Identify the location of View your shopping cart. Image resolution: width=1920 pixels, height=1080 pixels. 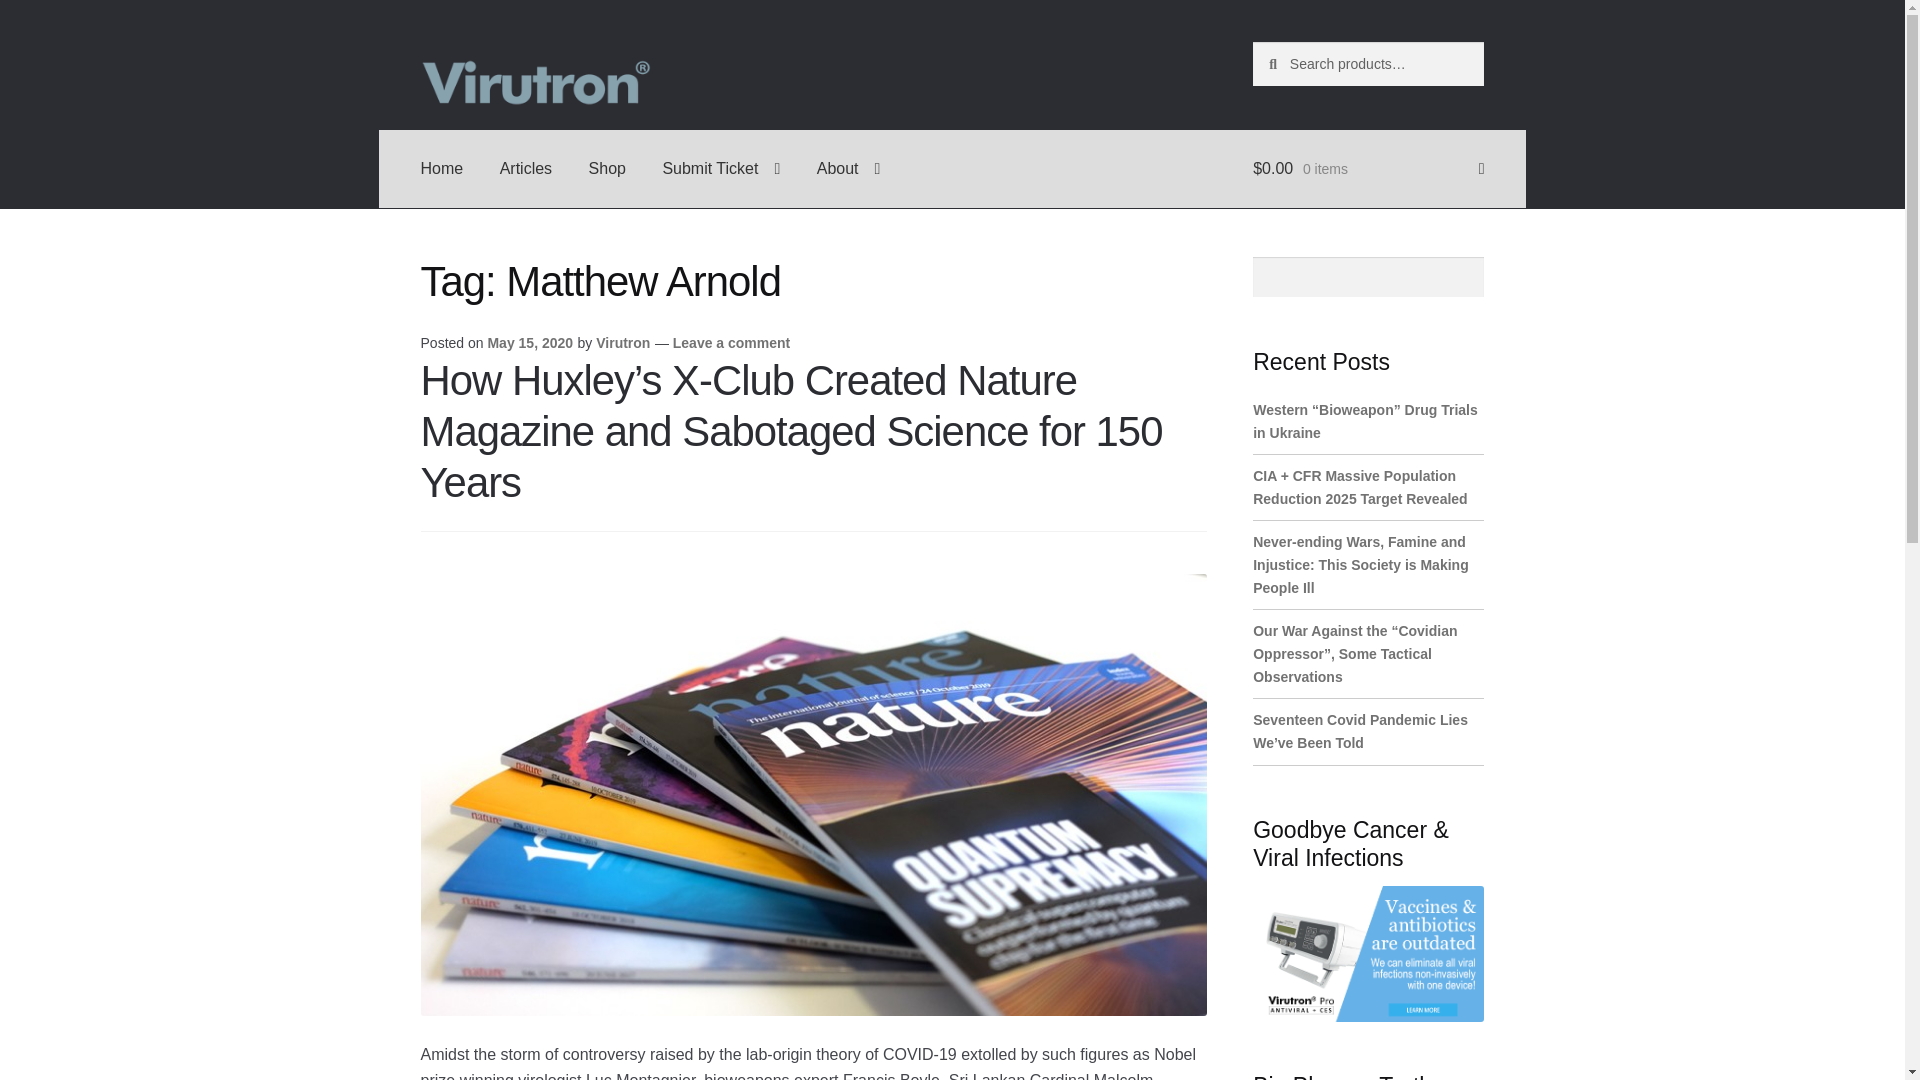
(1368, 168).